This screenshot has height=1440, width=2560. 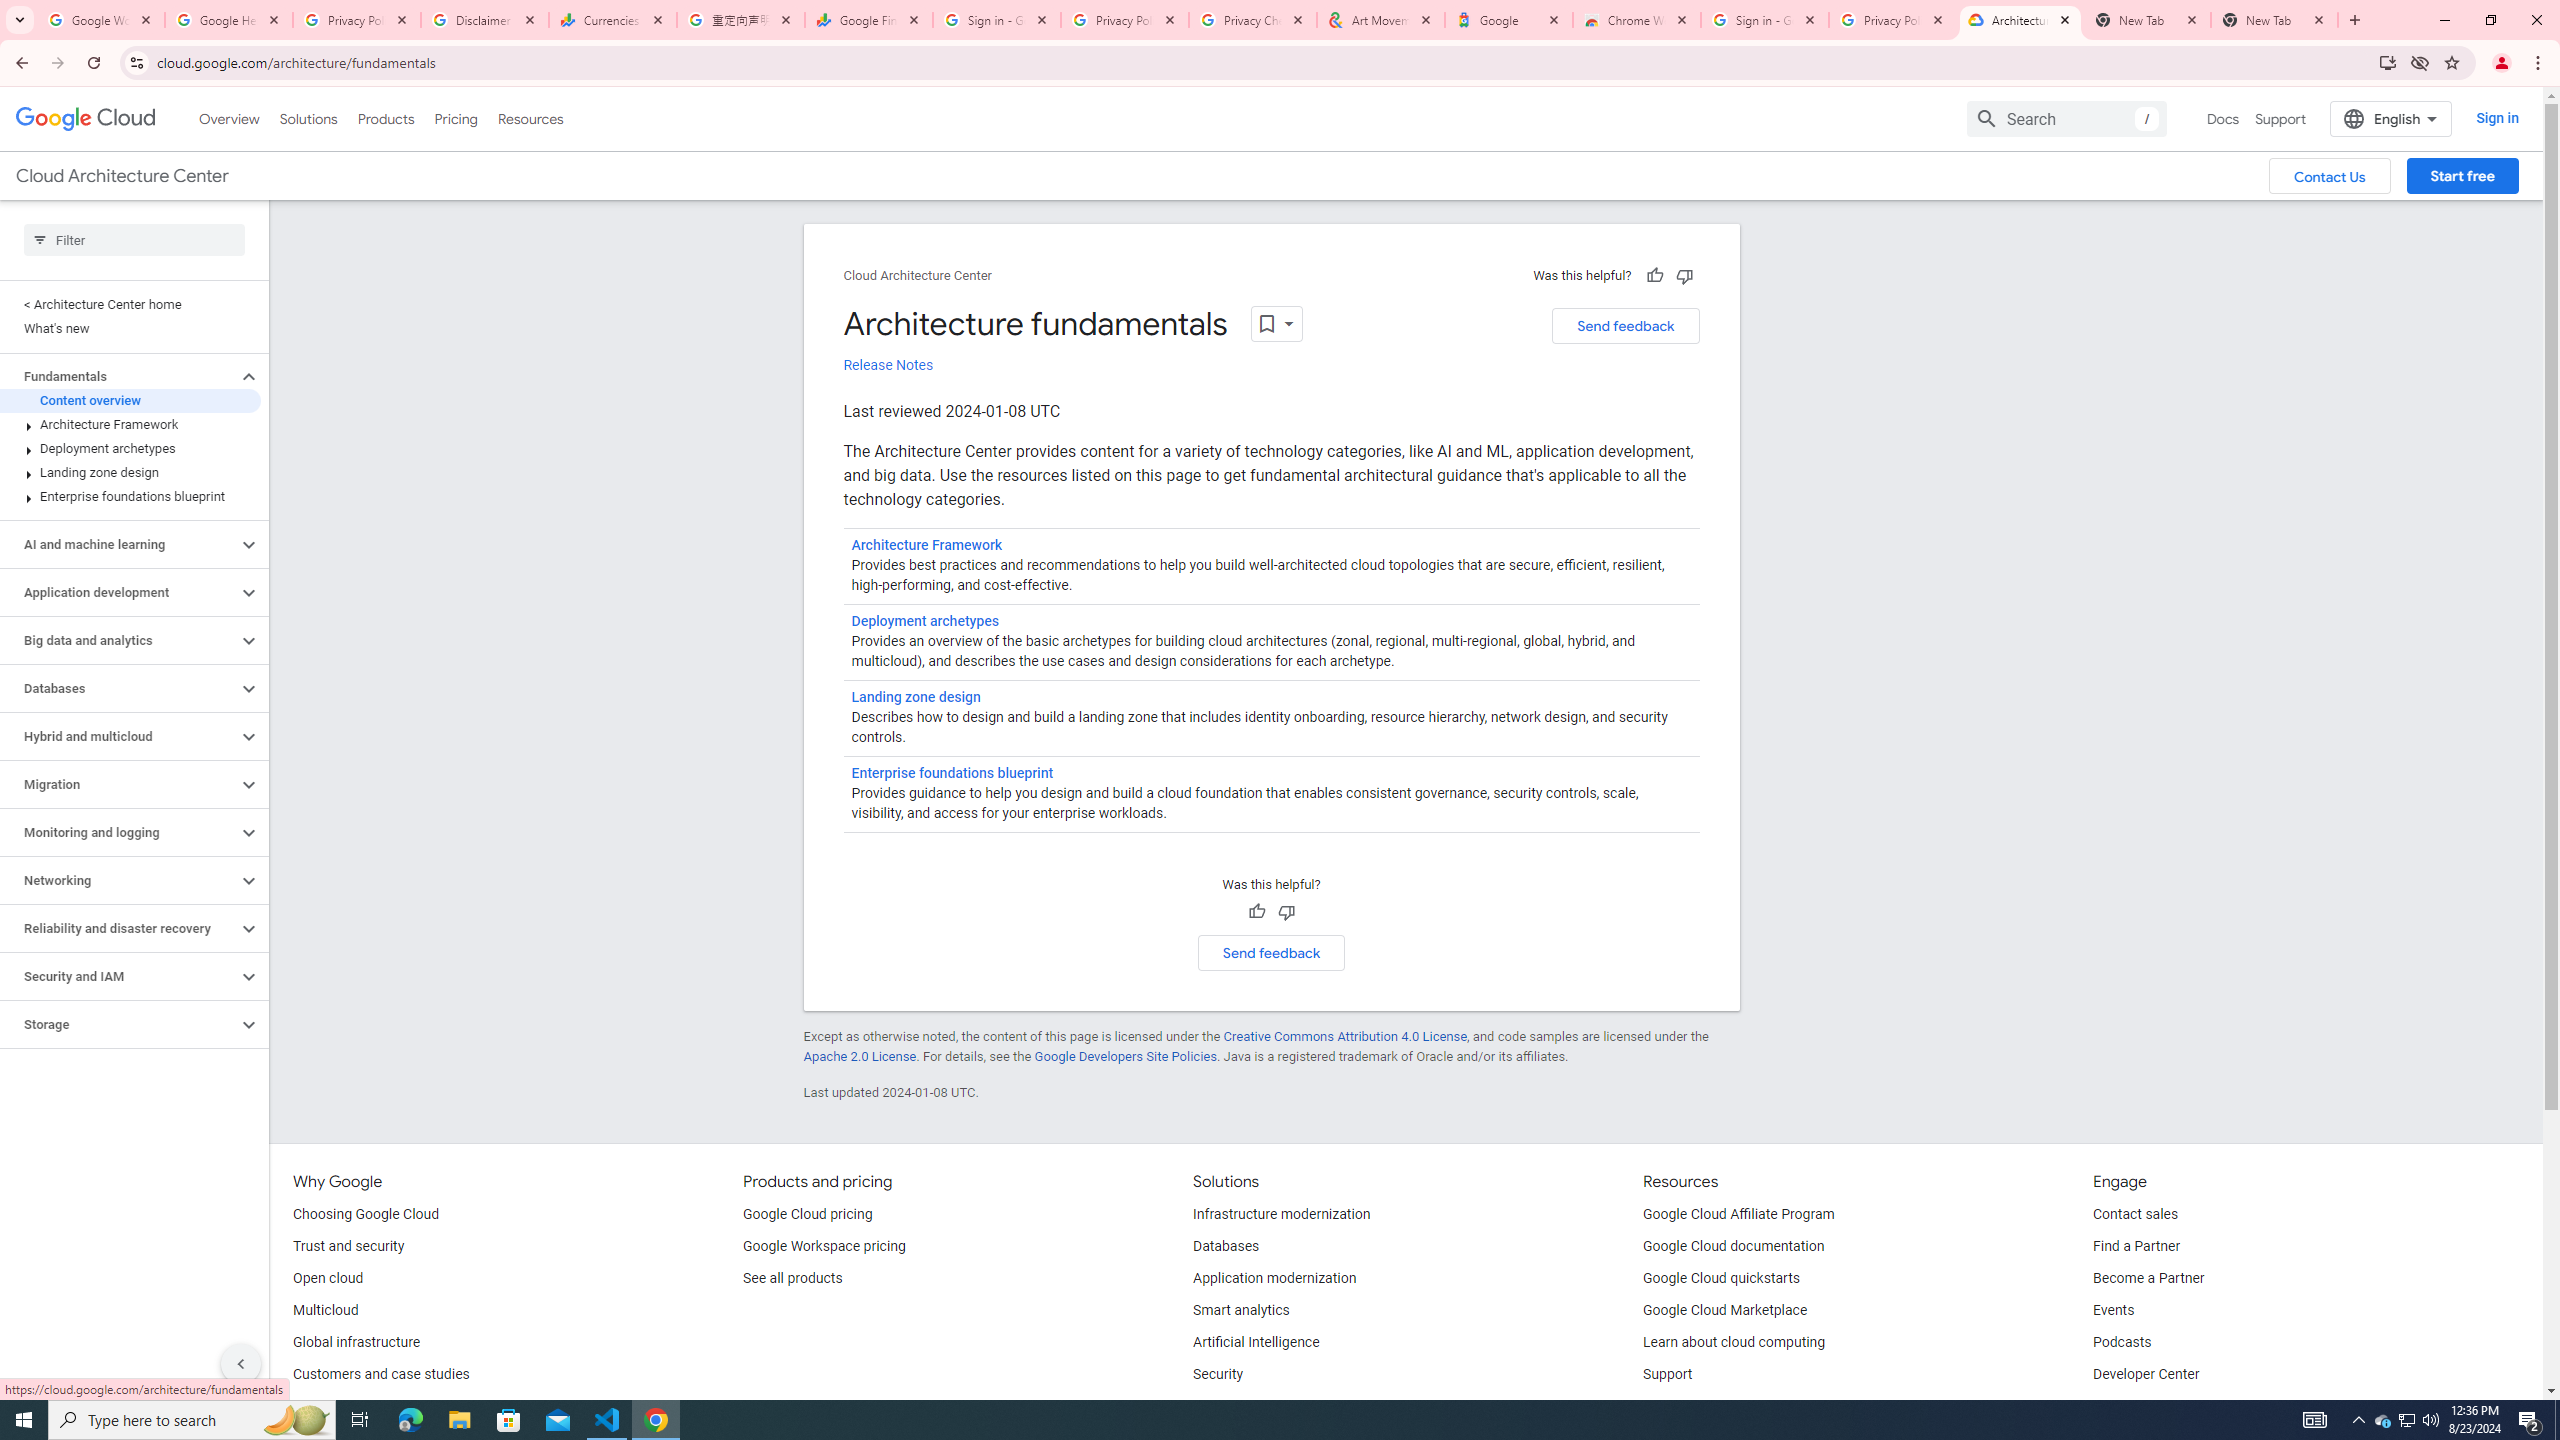 I want to click on Podcasts, so click(x=2123, y=1343).